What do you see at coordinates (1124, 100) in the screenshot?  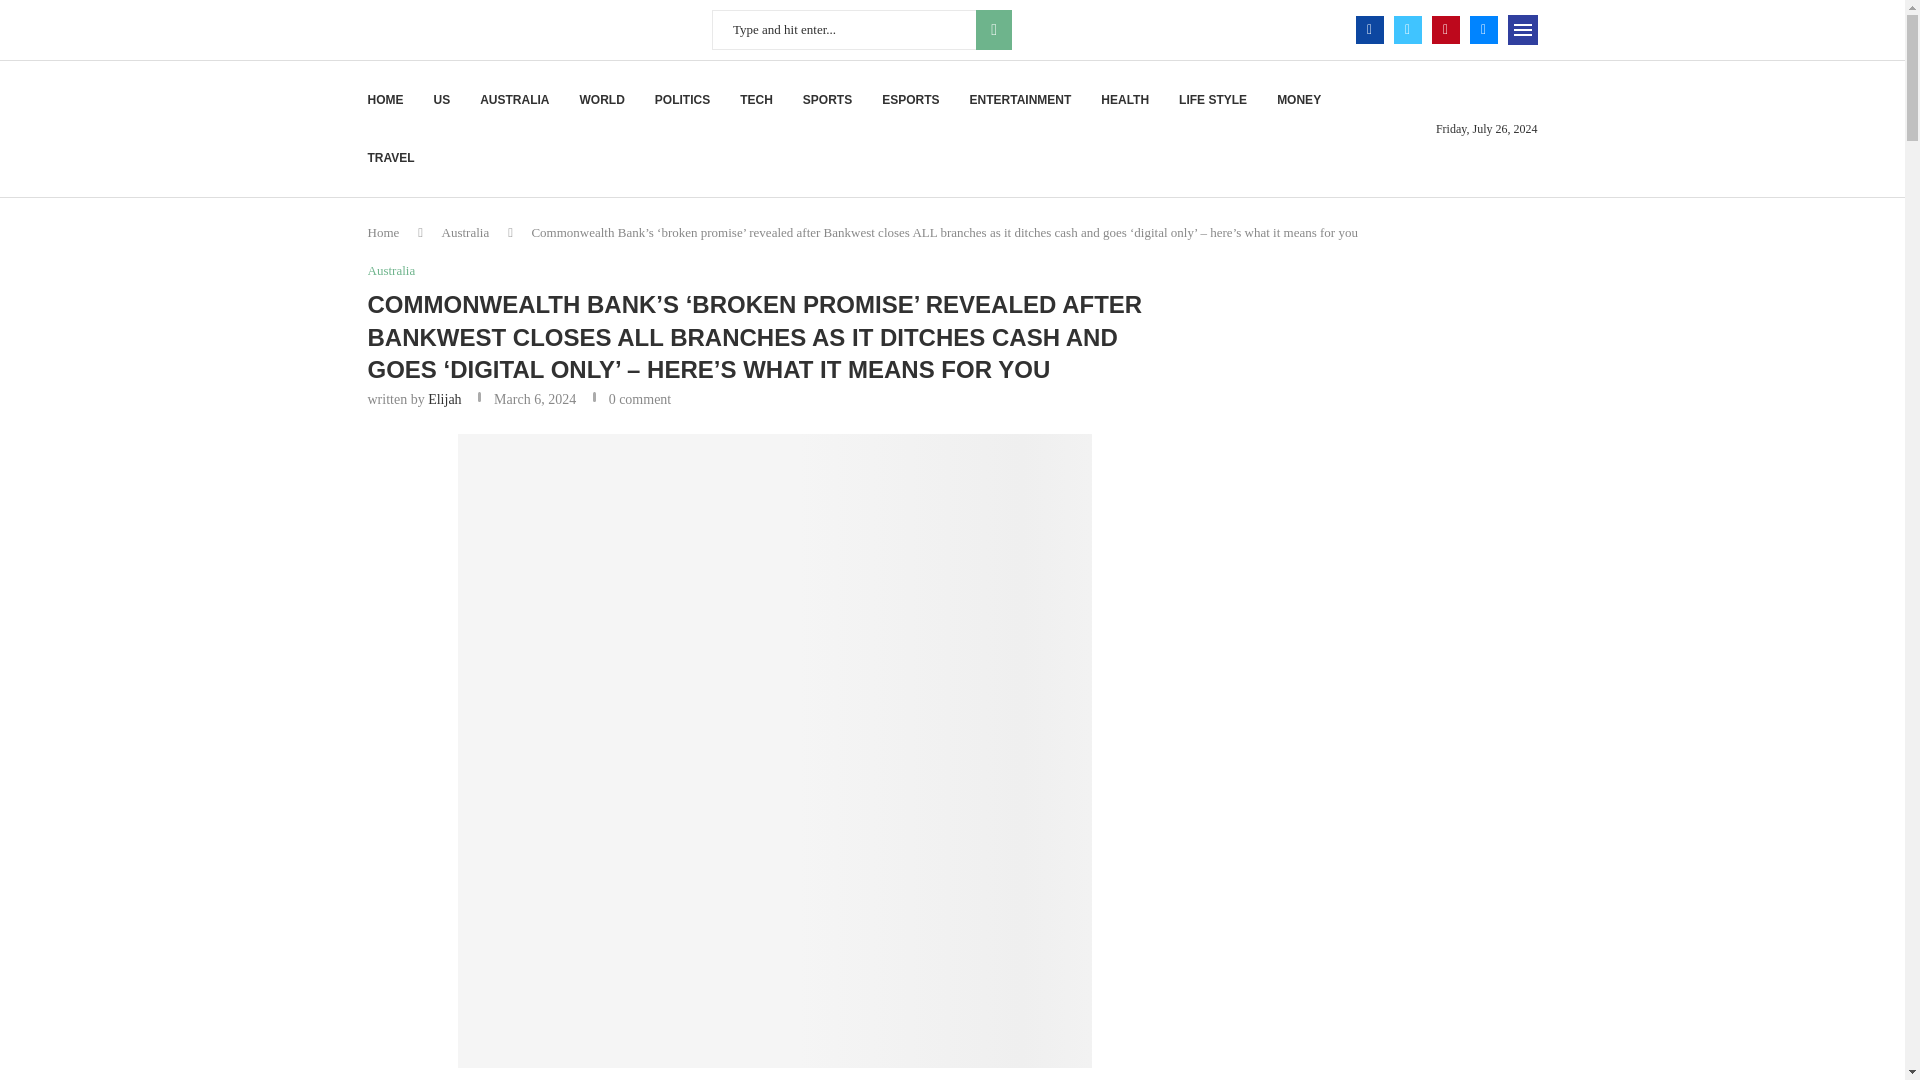 I see `HEALTH` at bounding box center [1124, 100].